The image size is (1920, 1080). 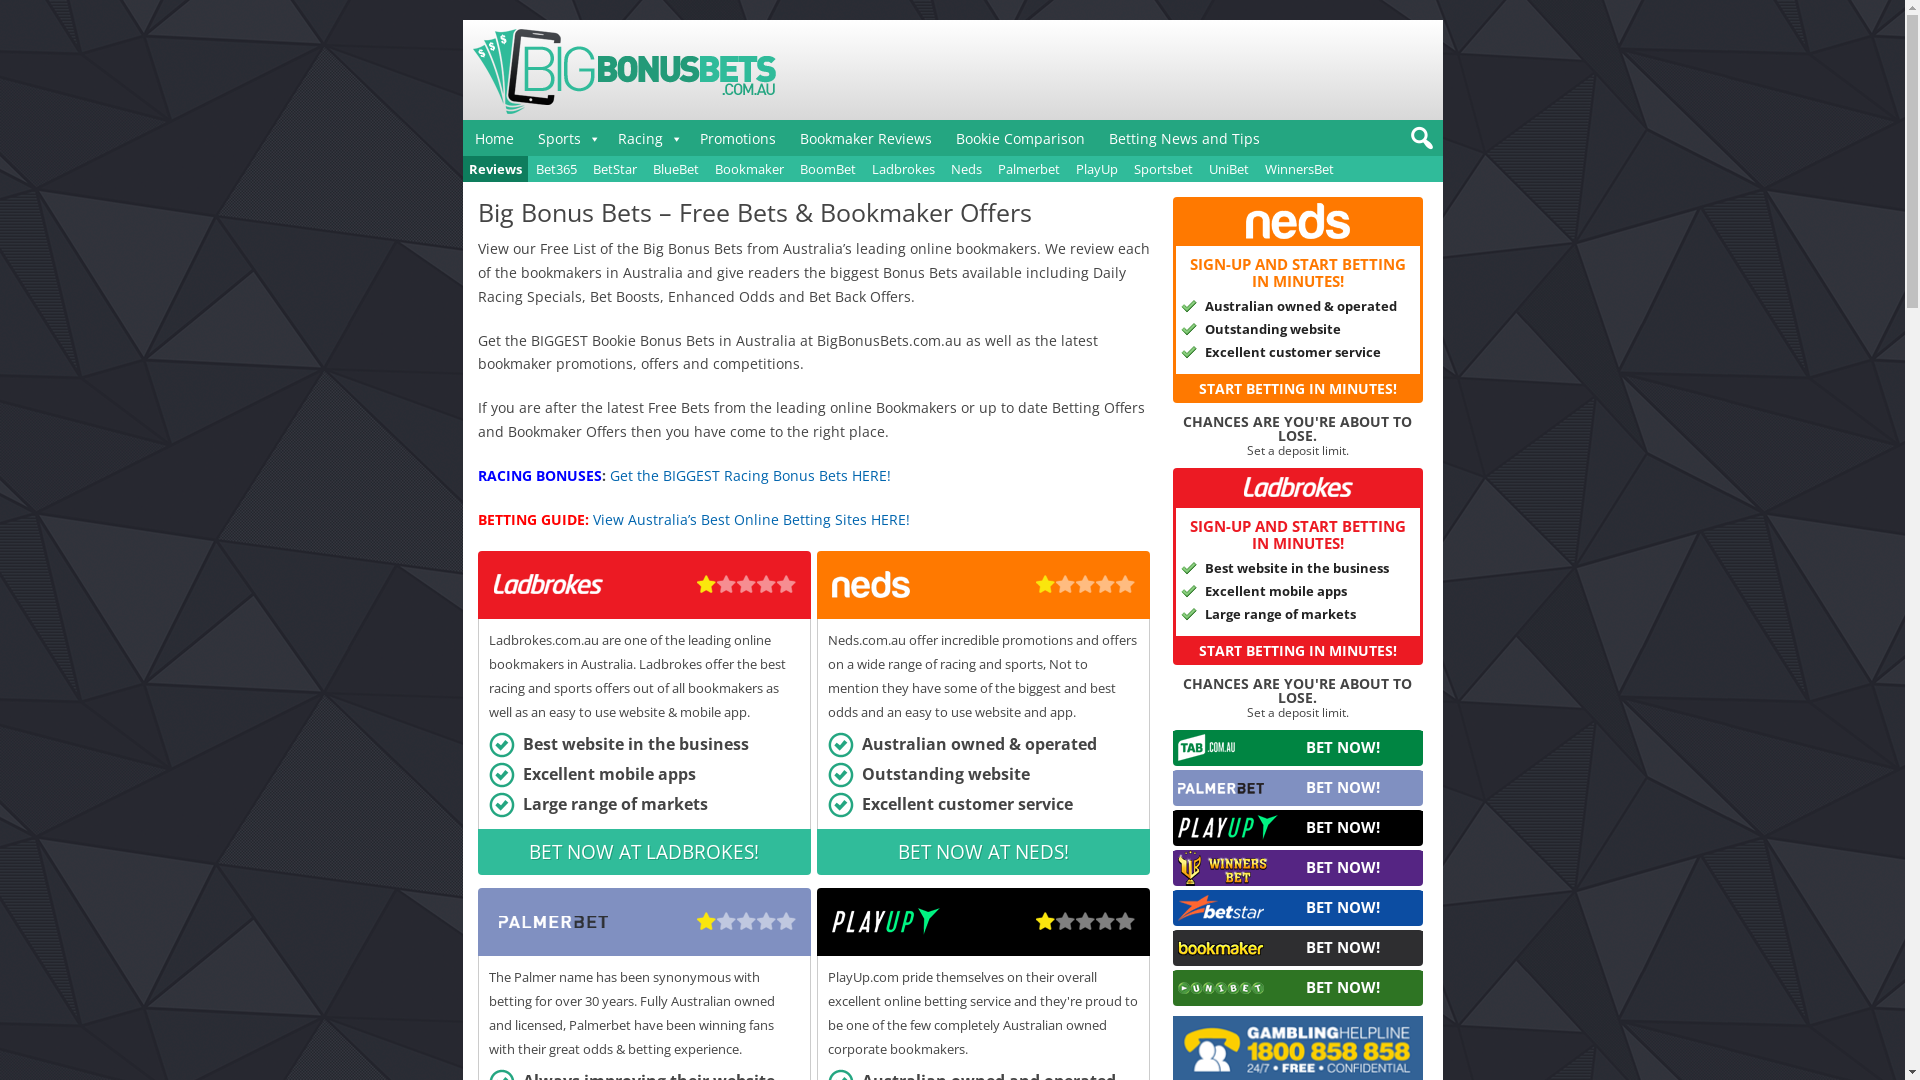 I want to click on Ladbrokes, so click(x=904, y=168).